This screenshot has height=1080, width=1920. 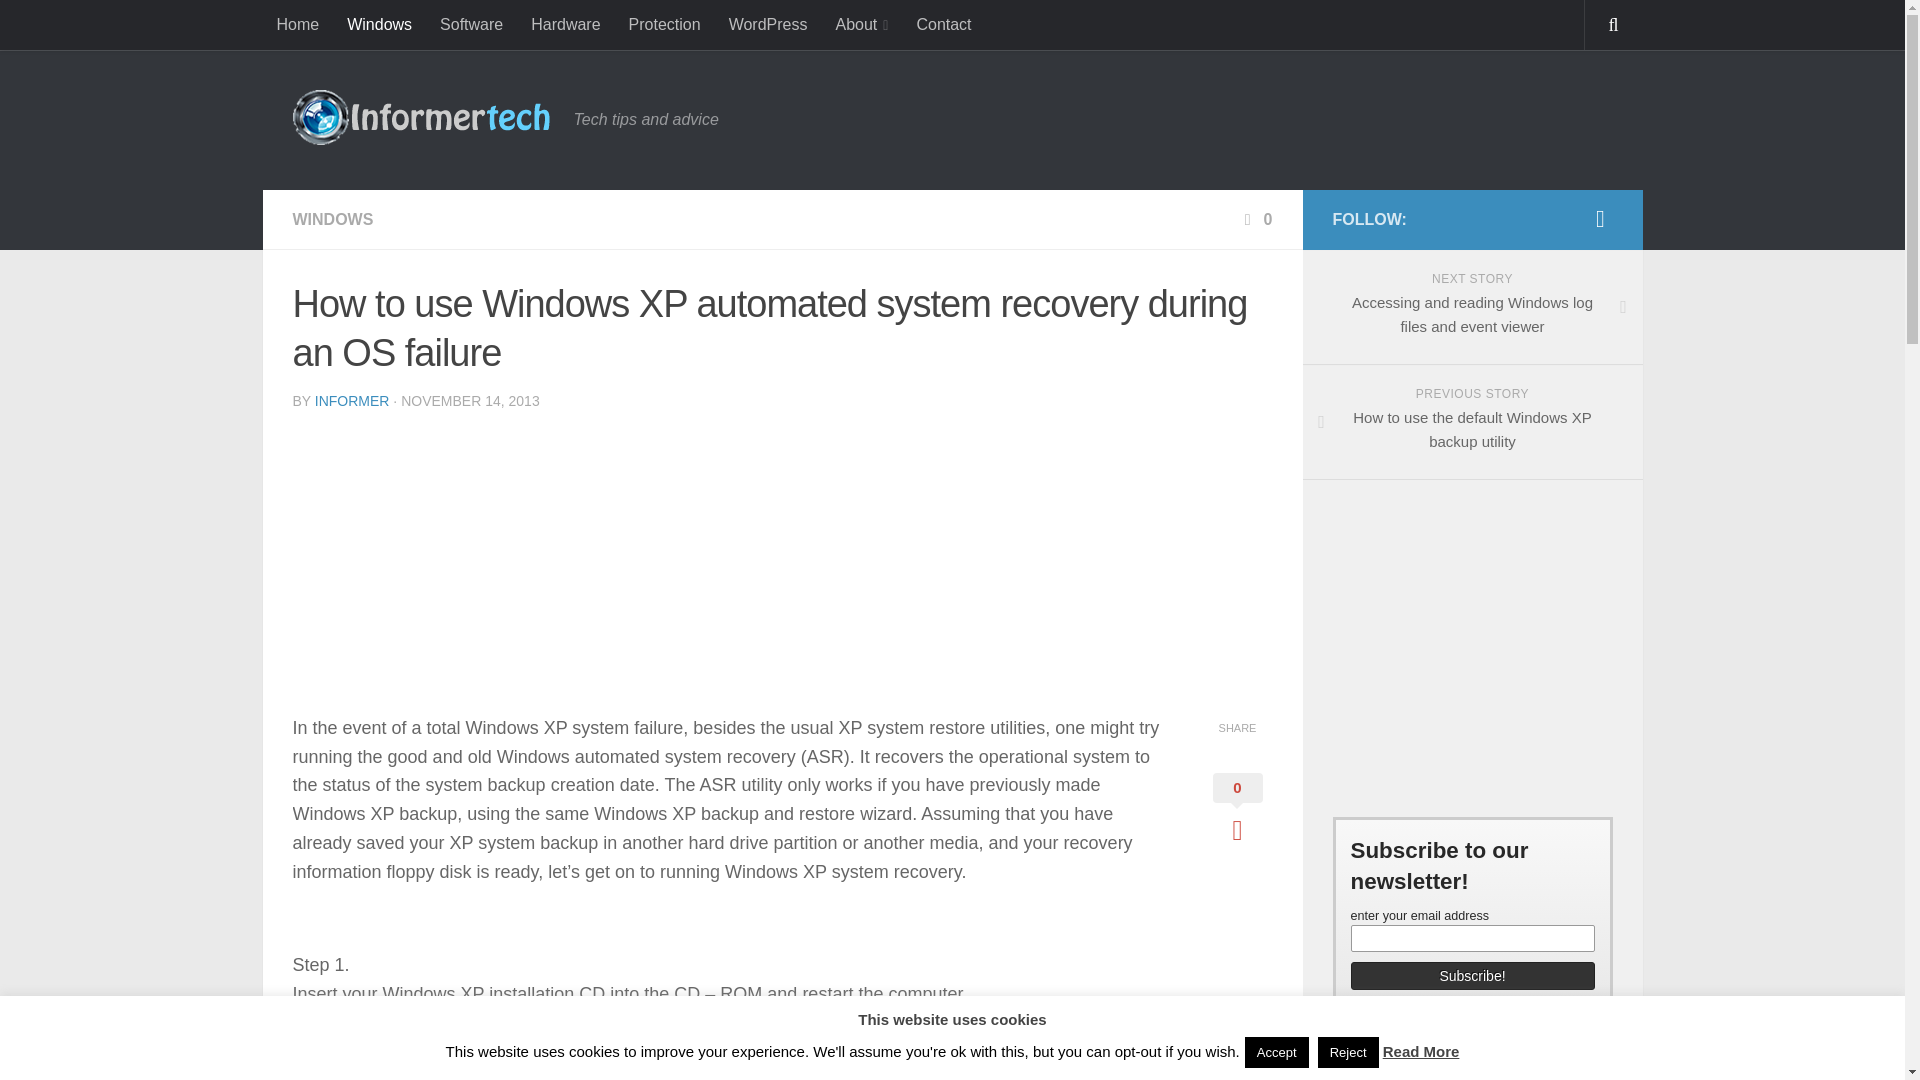 I want to click on Advertisement, so click(x=459, y=566).